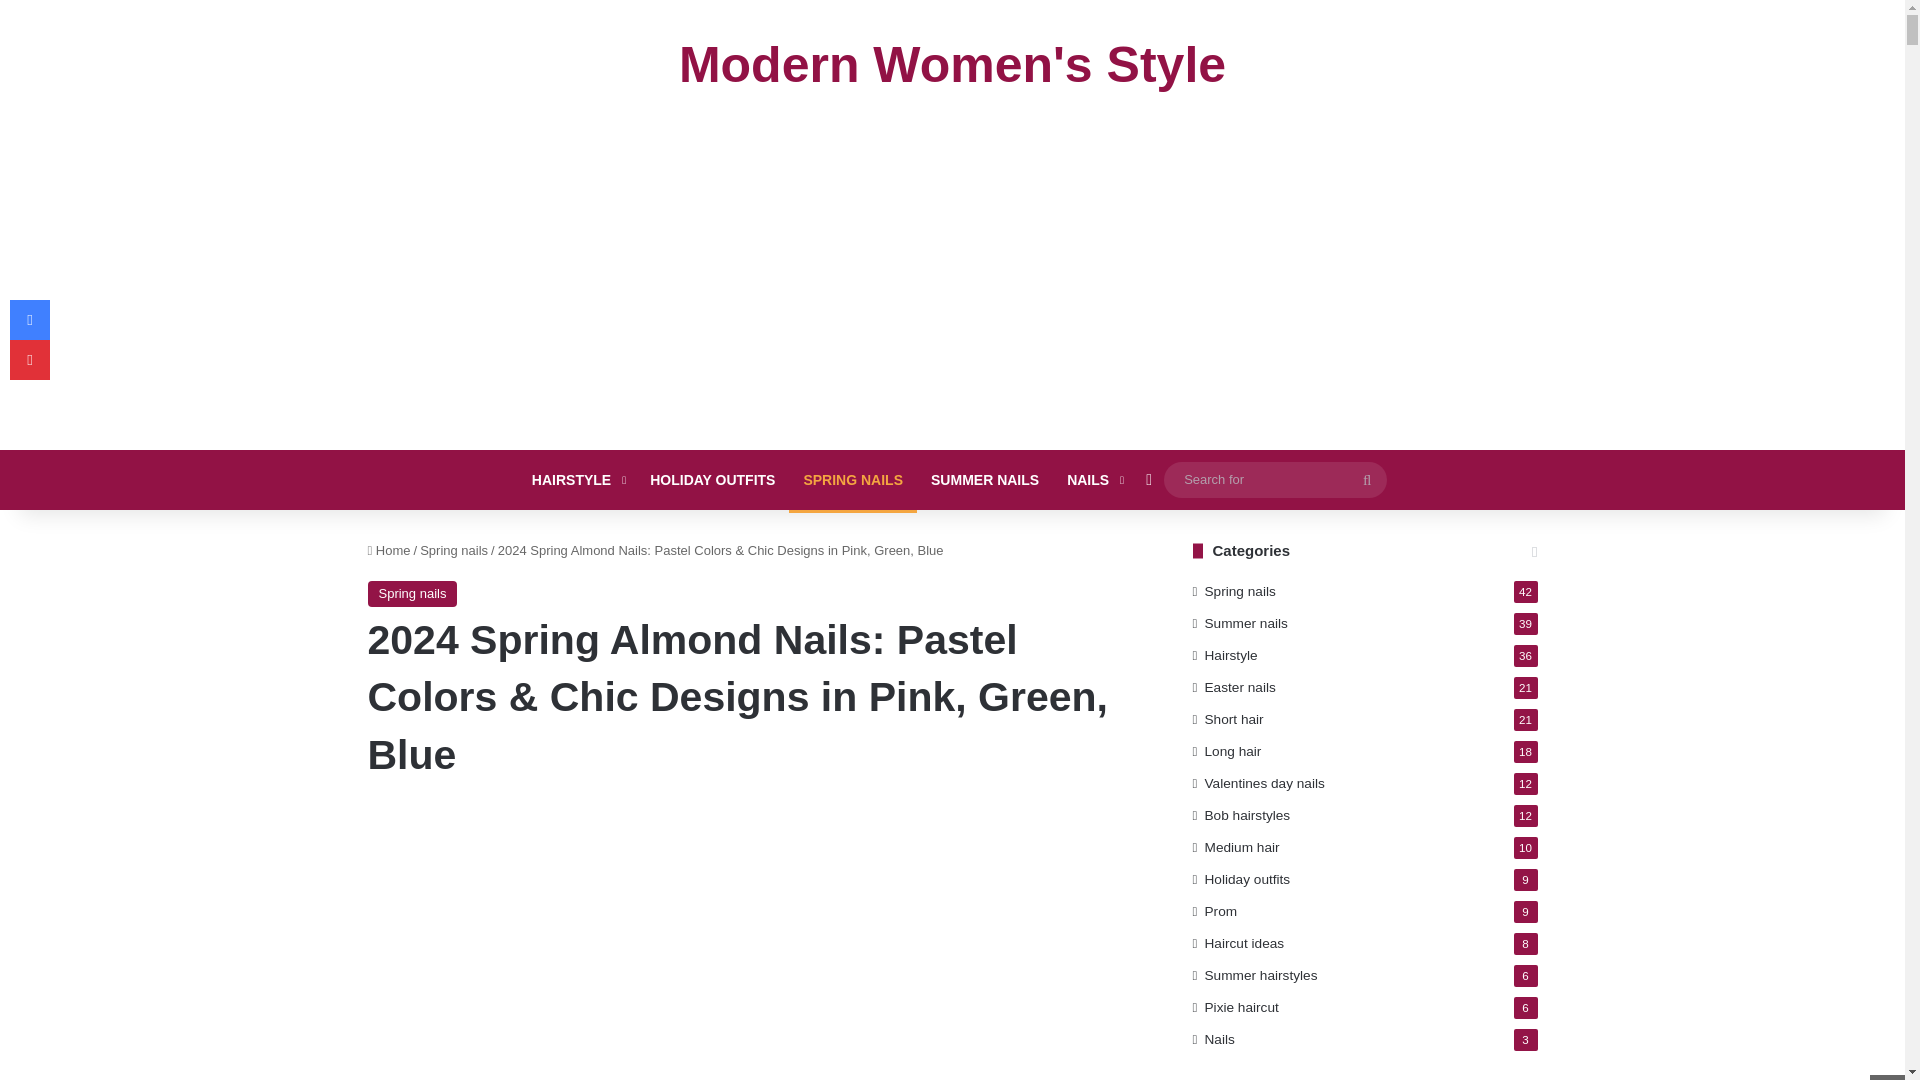 The height and width of the screenshot is (1080, 1920). What do you see at coordinates (1093, 480) in the screenshot?
I see `NAILS` at bounding box center [1093, 480].